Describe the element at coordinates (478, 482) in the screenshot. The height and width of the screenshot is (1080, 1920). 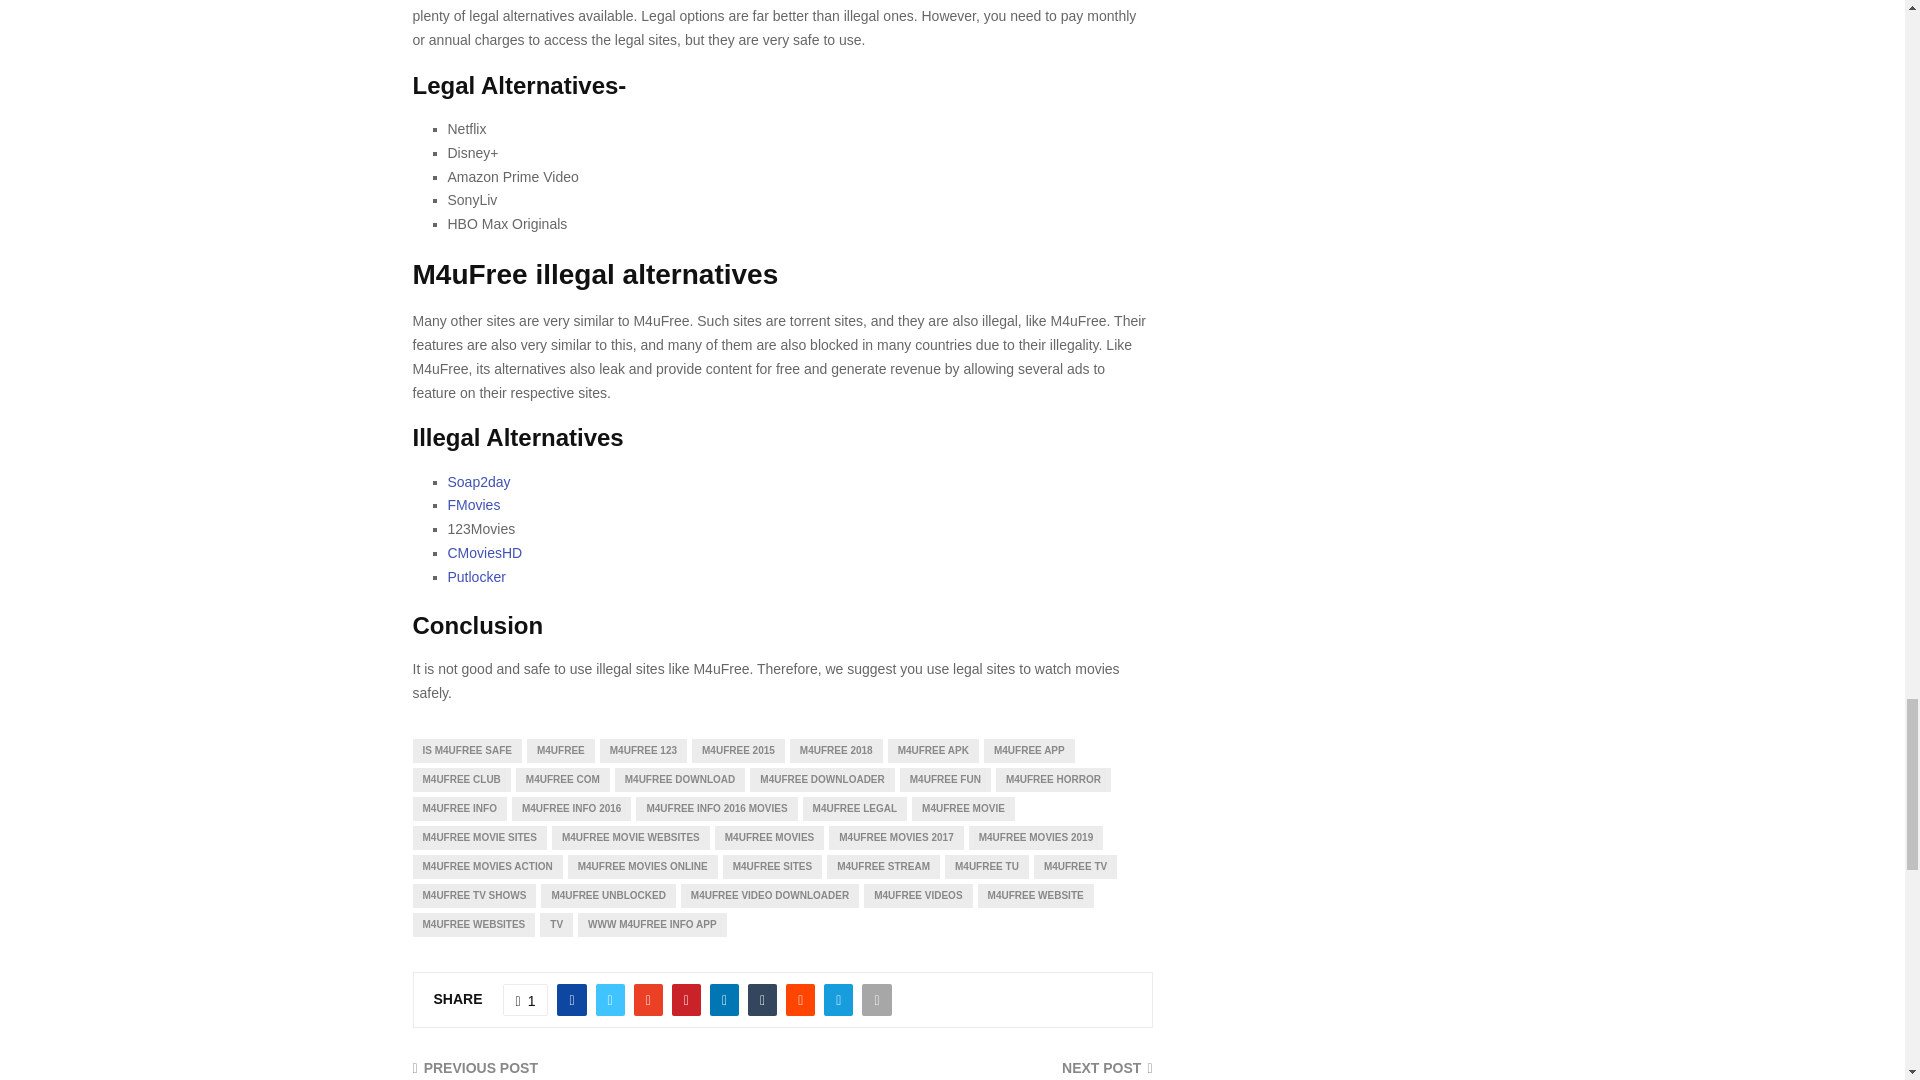
I see `Soap2day` at that location.